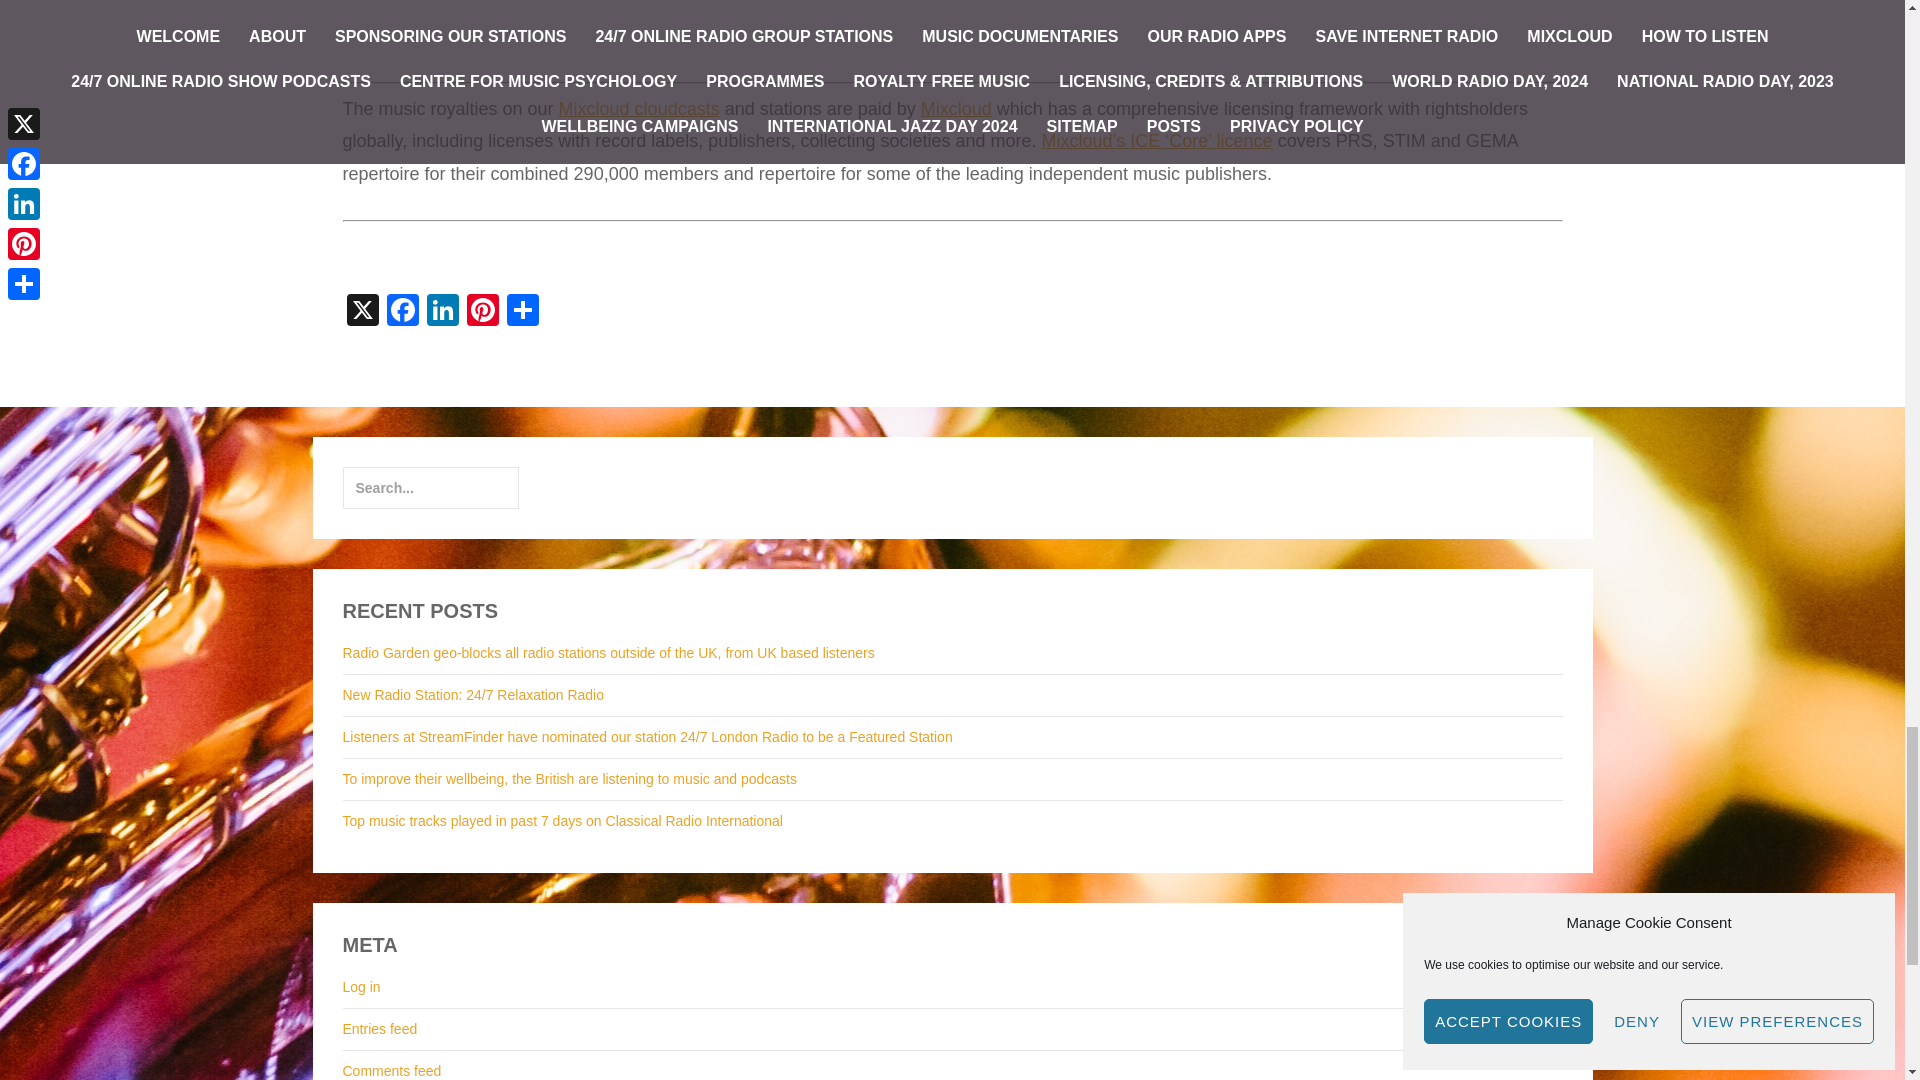 The height and width of the screenshot is (1080, 1920). I want to click on Facebook, so click(402, 312).